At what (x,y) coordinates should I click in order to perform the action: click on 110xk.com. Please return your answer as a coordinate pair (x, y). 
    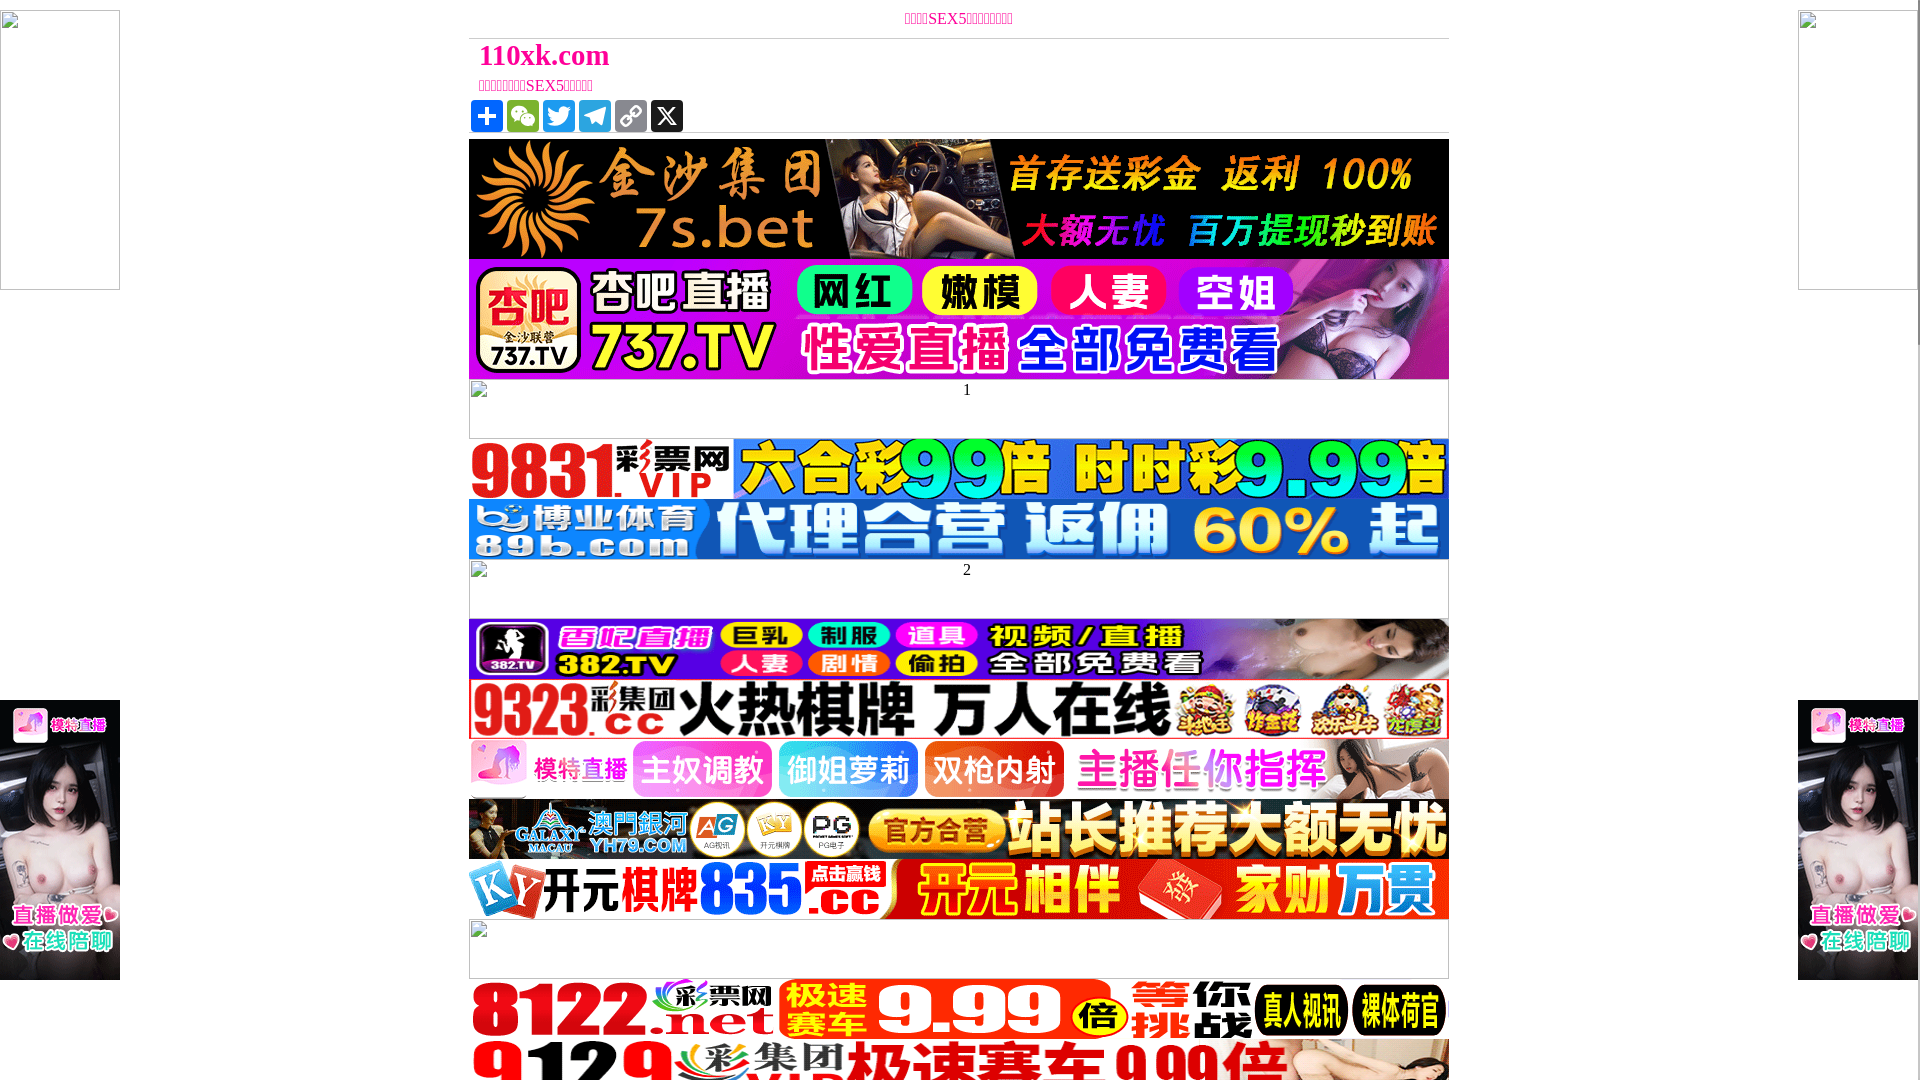
    Looking at the image, I should click on (836, 55).